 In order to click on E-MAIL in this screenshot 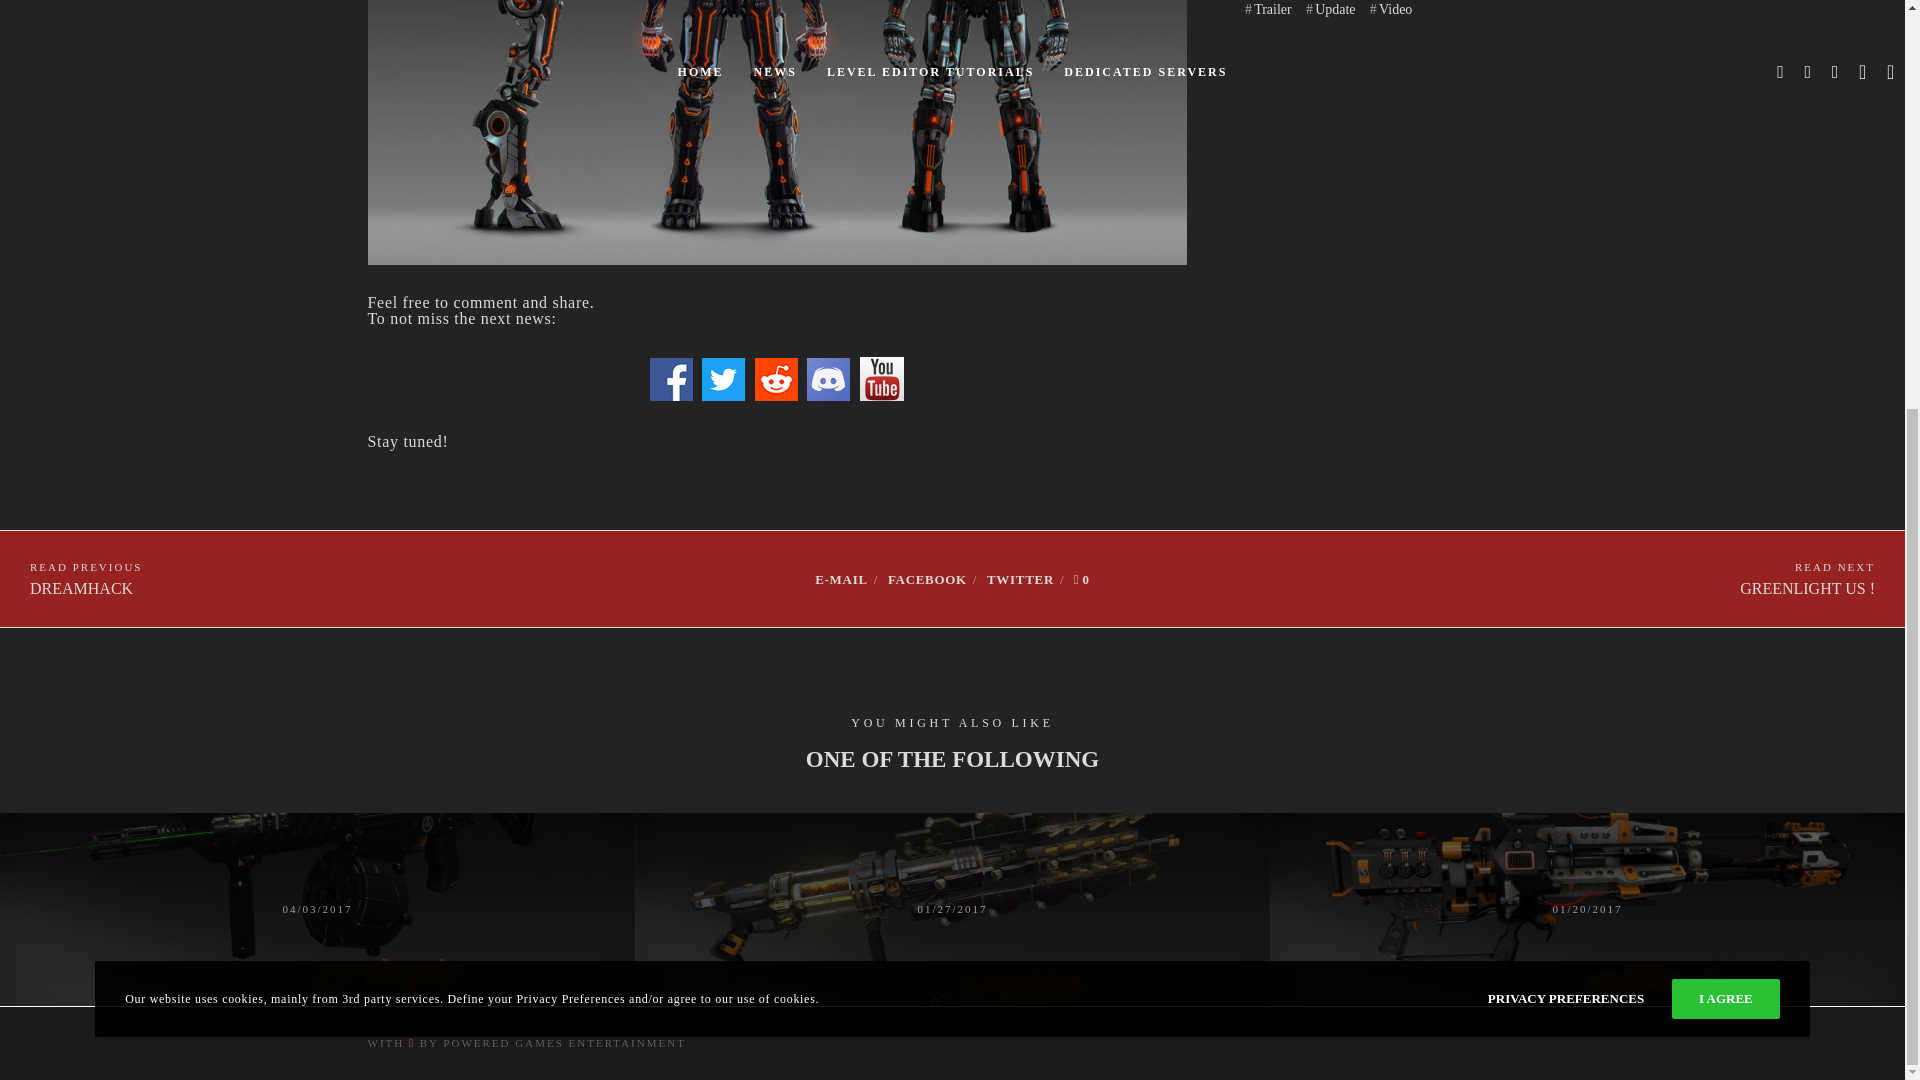, I will do `click(1082, 580)`.